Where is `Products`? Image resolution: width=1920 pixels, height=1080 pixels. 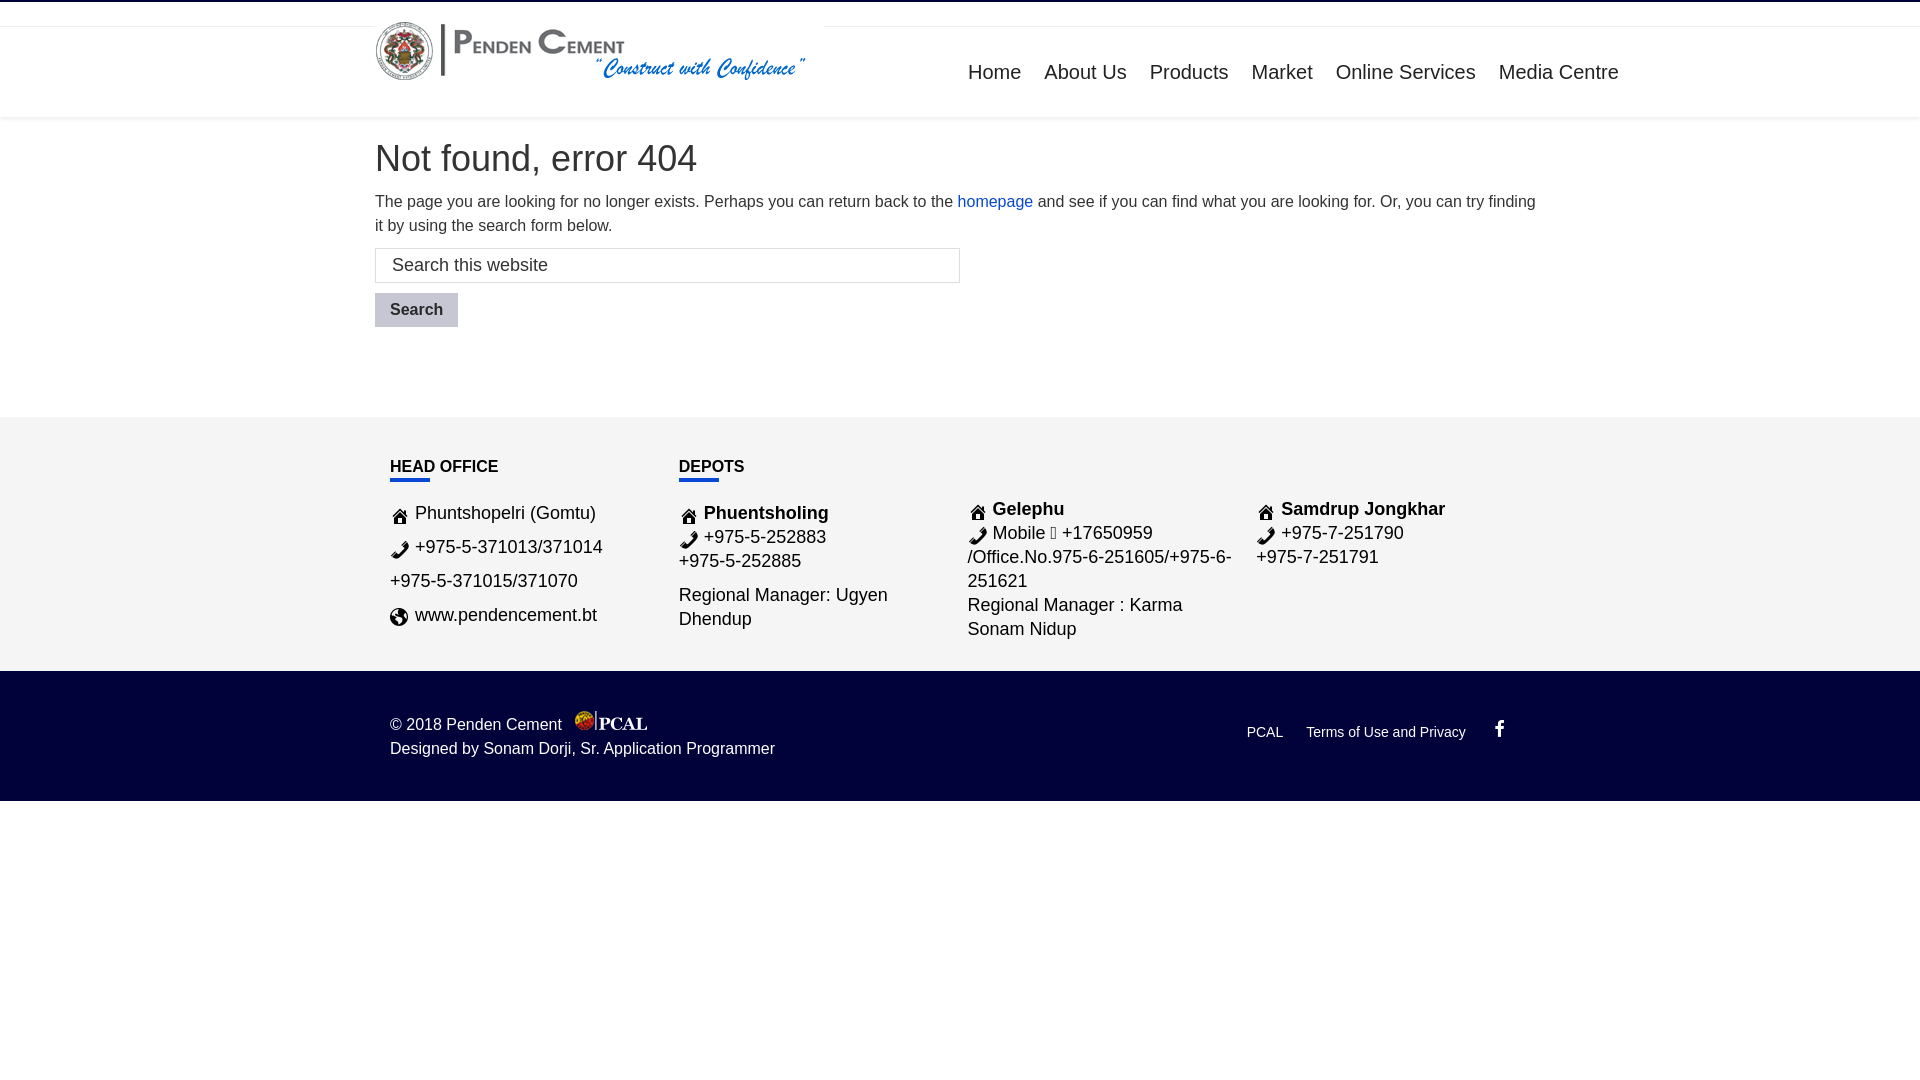 Products is located at coordinates (1190, 72).